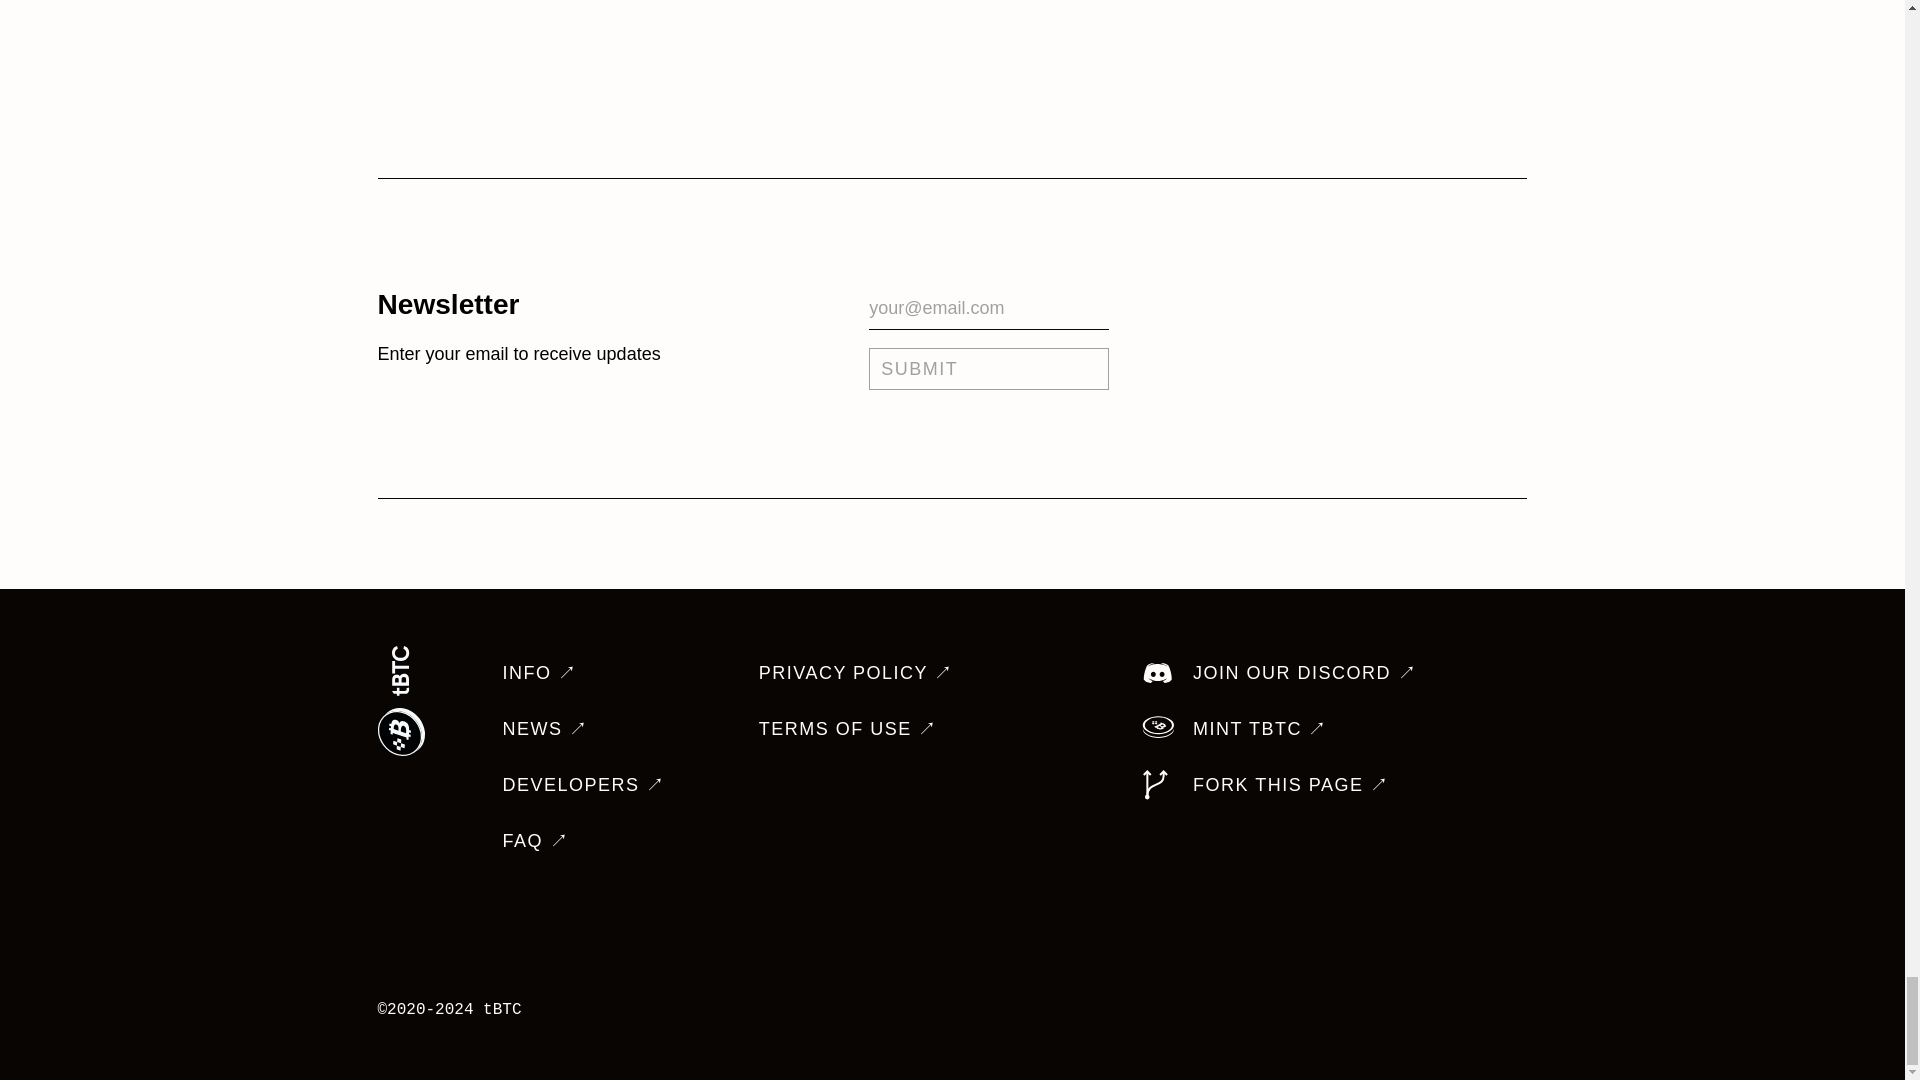 Image resolution: width=1920 pixels, height=1080 pixels. Describe the element at coordinates (1279, 672) in the screenshot. I see `JOIN OUR DISCORD` at that location.